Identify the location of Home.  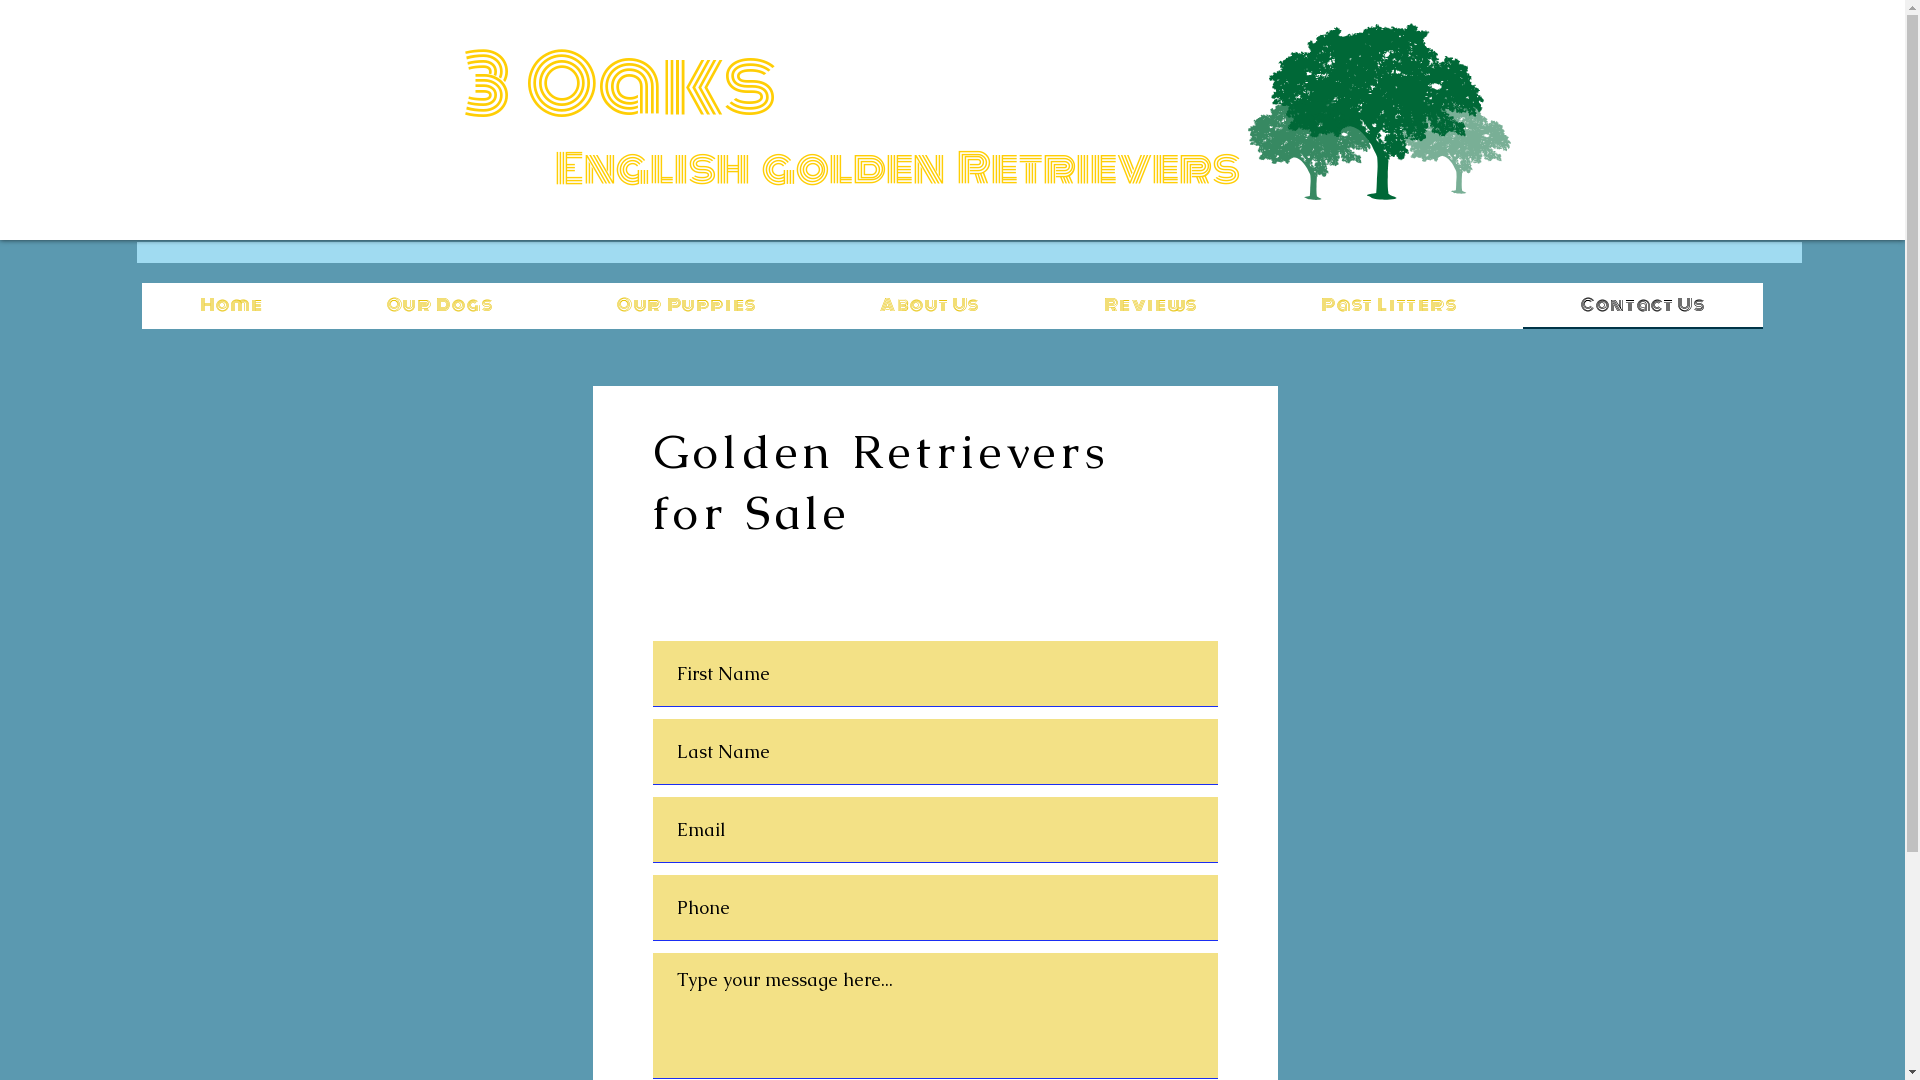
(232, 306).